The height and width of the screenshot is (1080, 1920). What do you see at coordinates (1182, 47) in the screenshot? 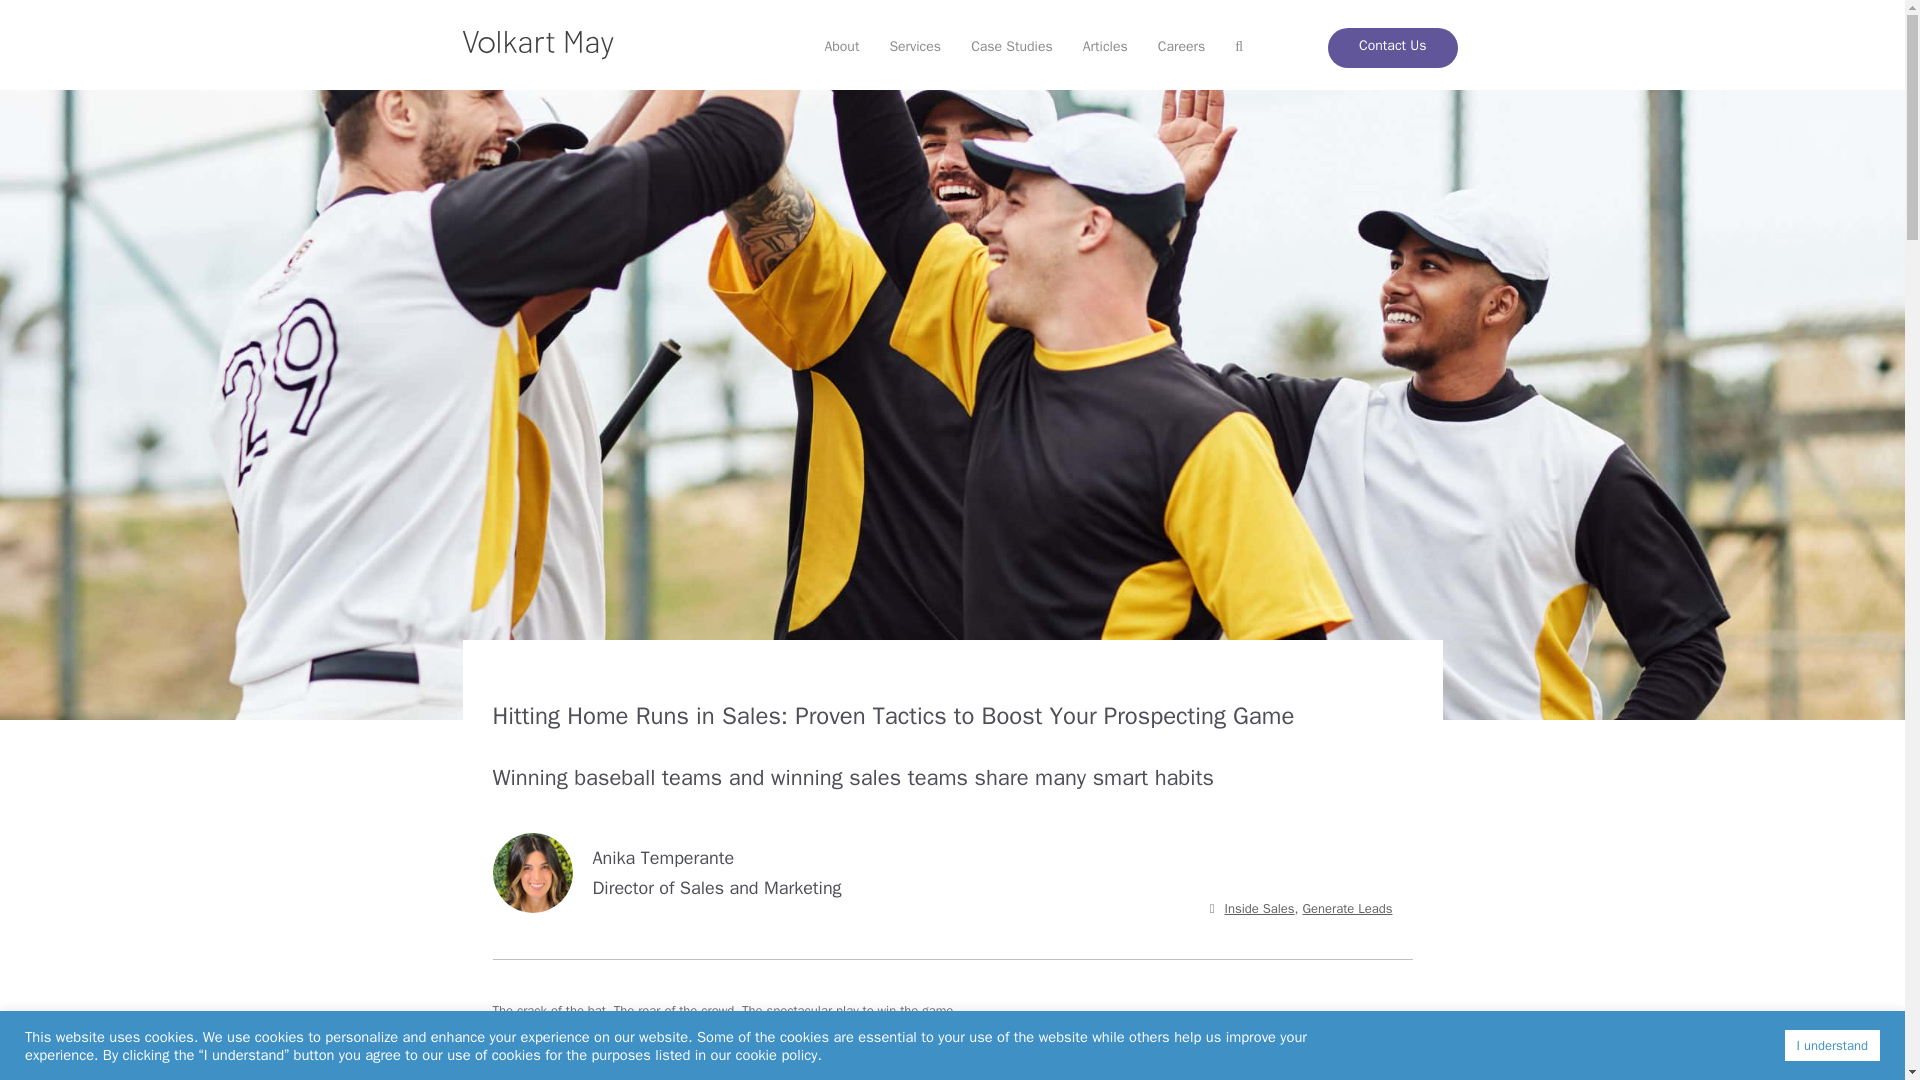
I see `Careers` at bounding box center [1182, 47].